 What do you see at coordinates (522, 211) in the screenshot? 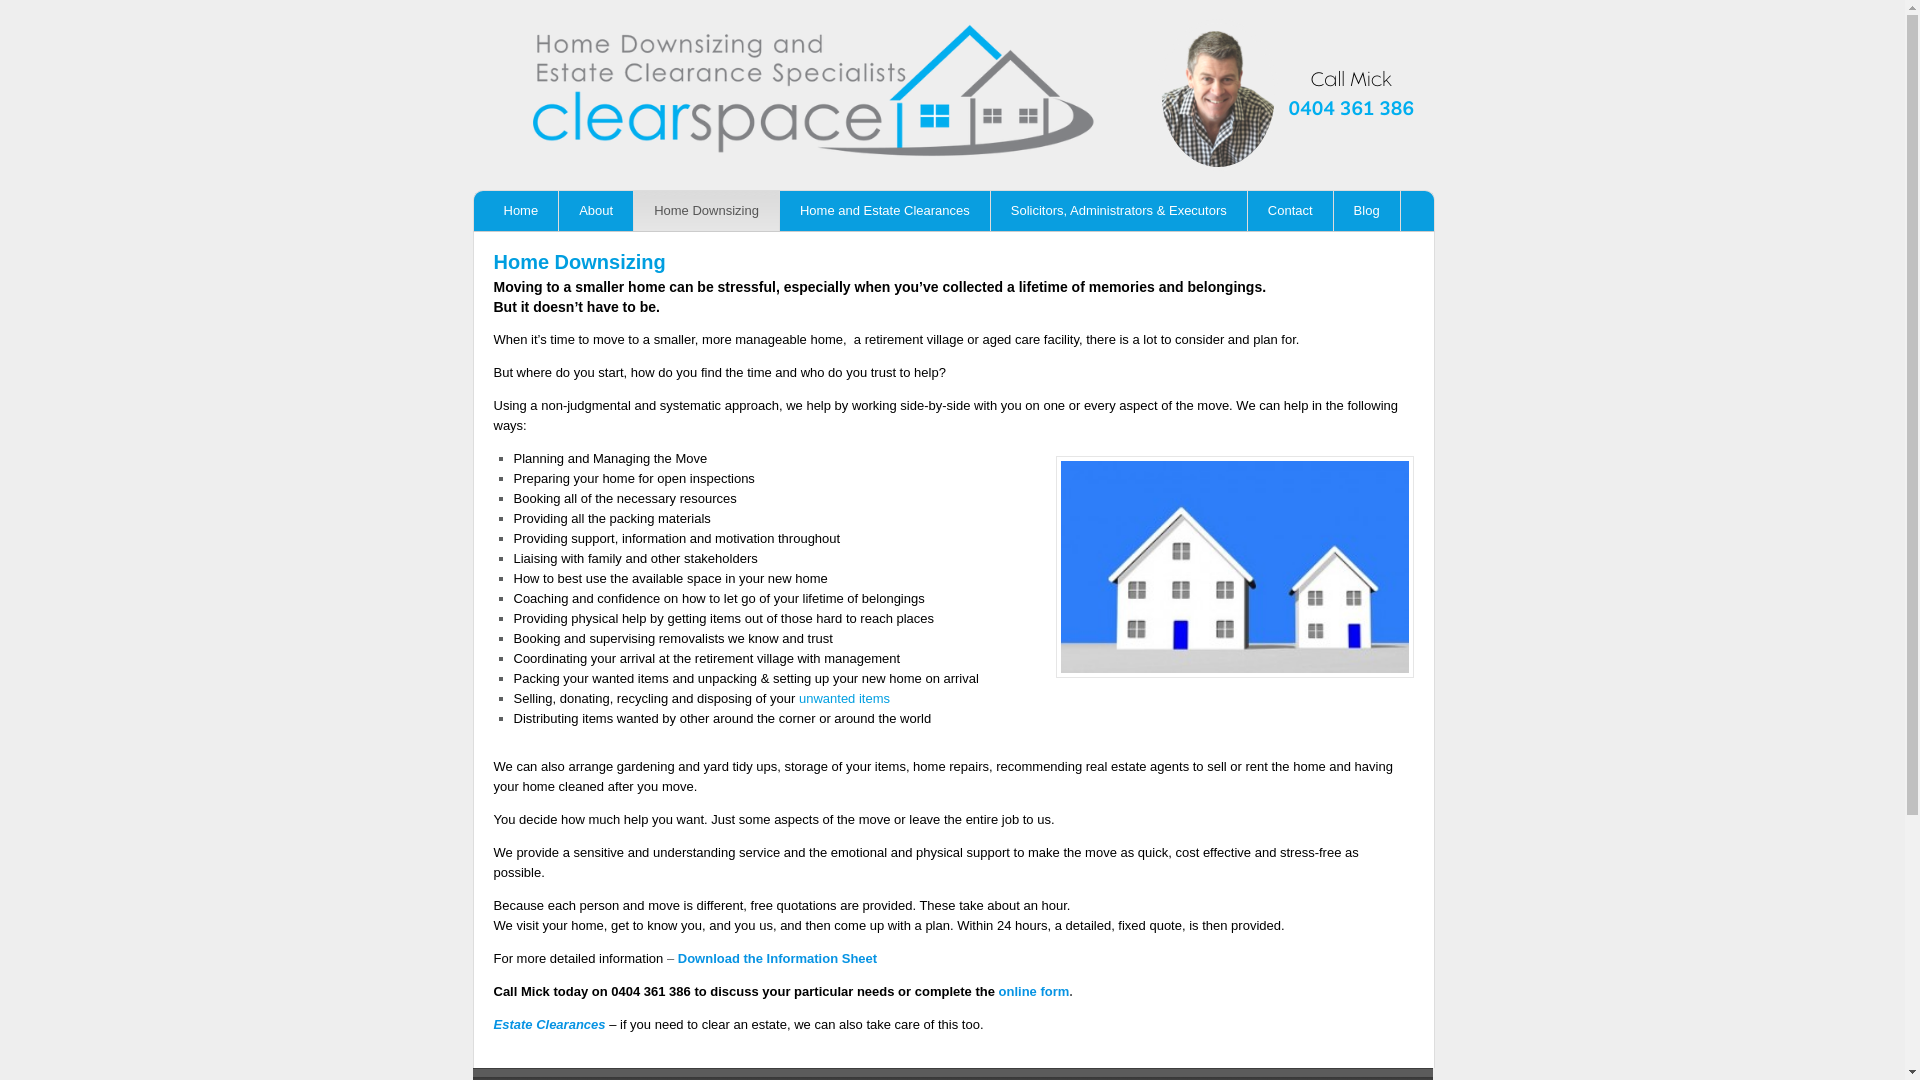
I see `Home` at bounding box center [522, 211].